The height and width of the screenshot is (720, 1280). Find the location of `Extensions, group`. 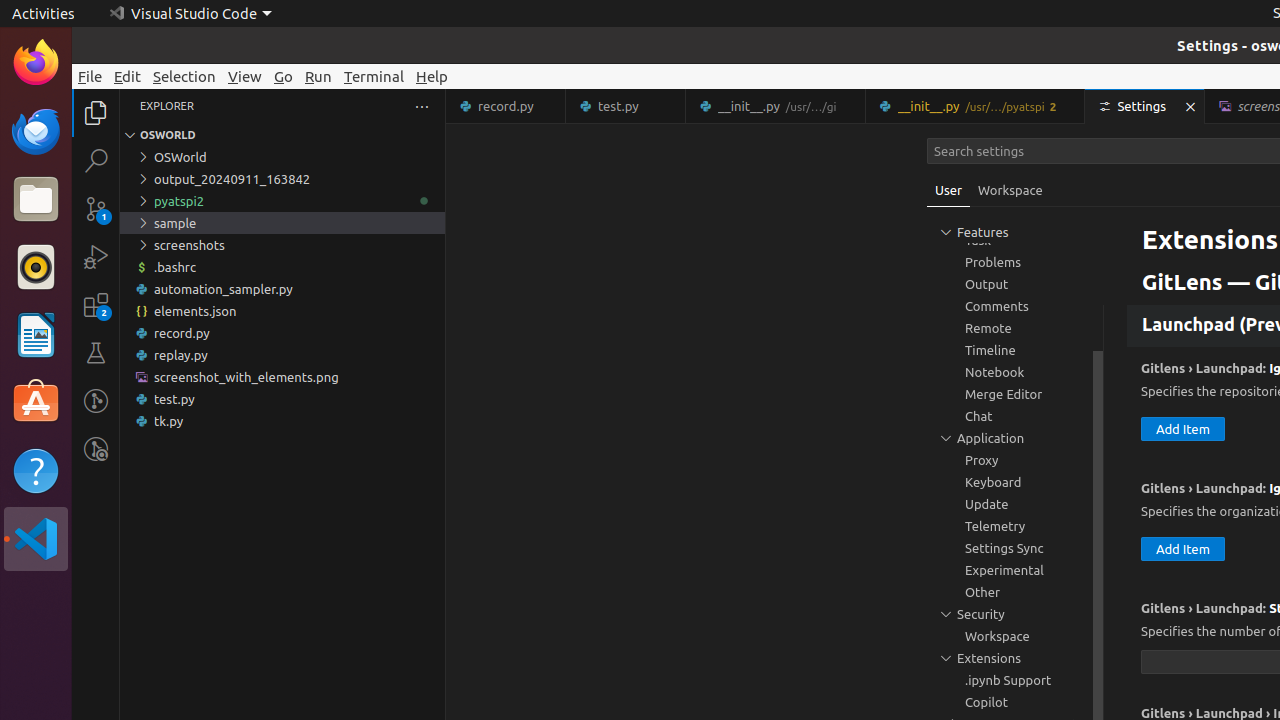

Extensions, group is located at coordinates (1015, 658).